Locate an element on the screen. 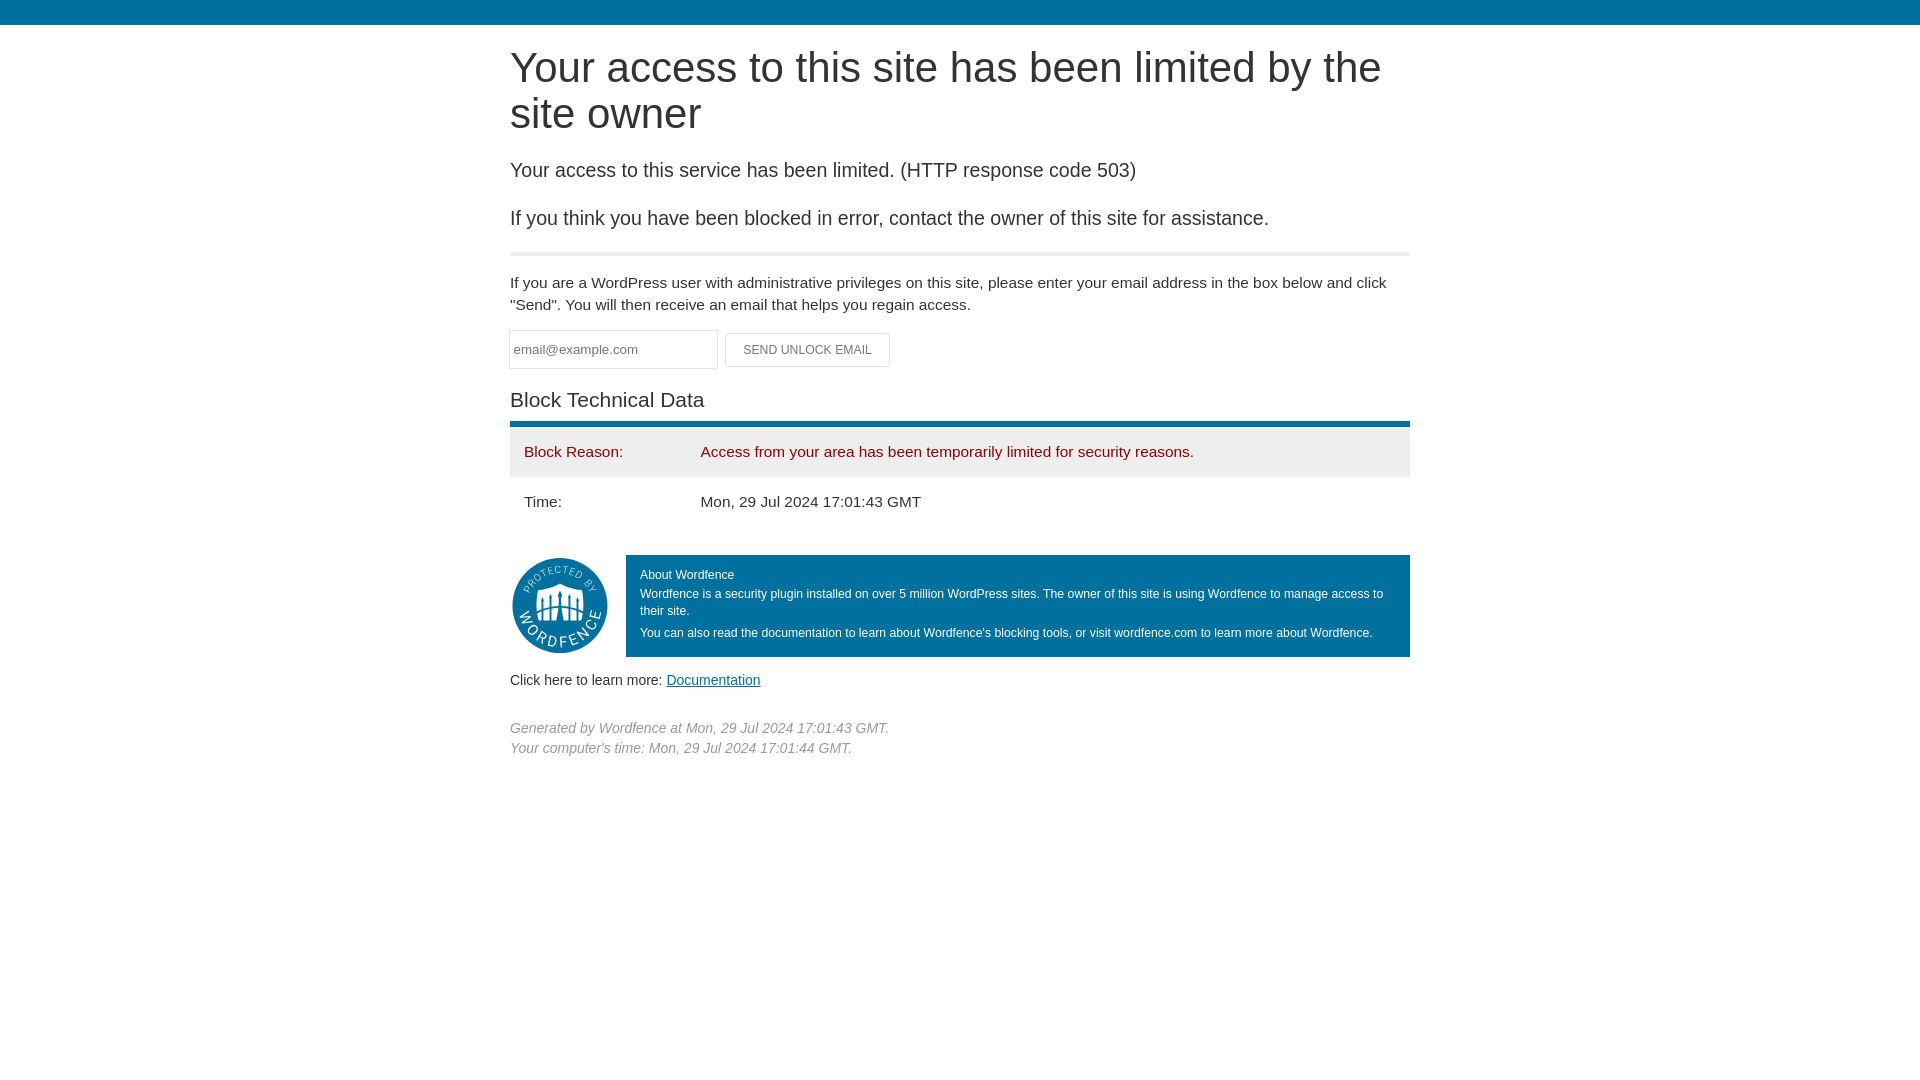 This screenshot has height=1080, width=1920. Send Unlock Email is located at coordinates (808, 350).